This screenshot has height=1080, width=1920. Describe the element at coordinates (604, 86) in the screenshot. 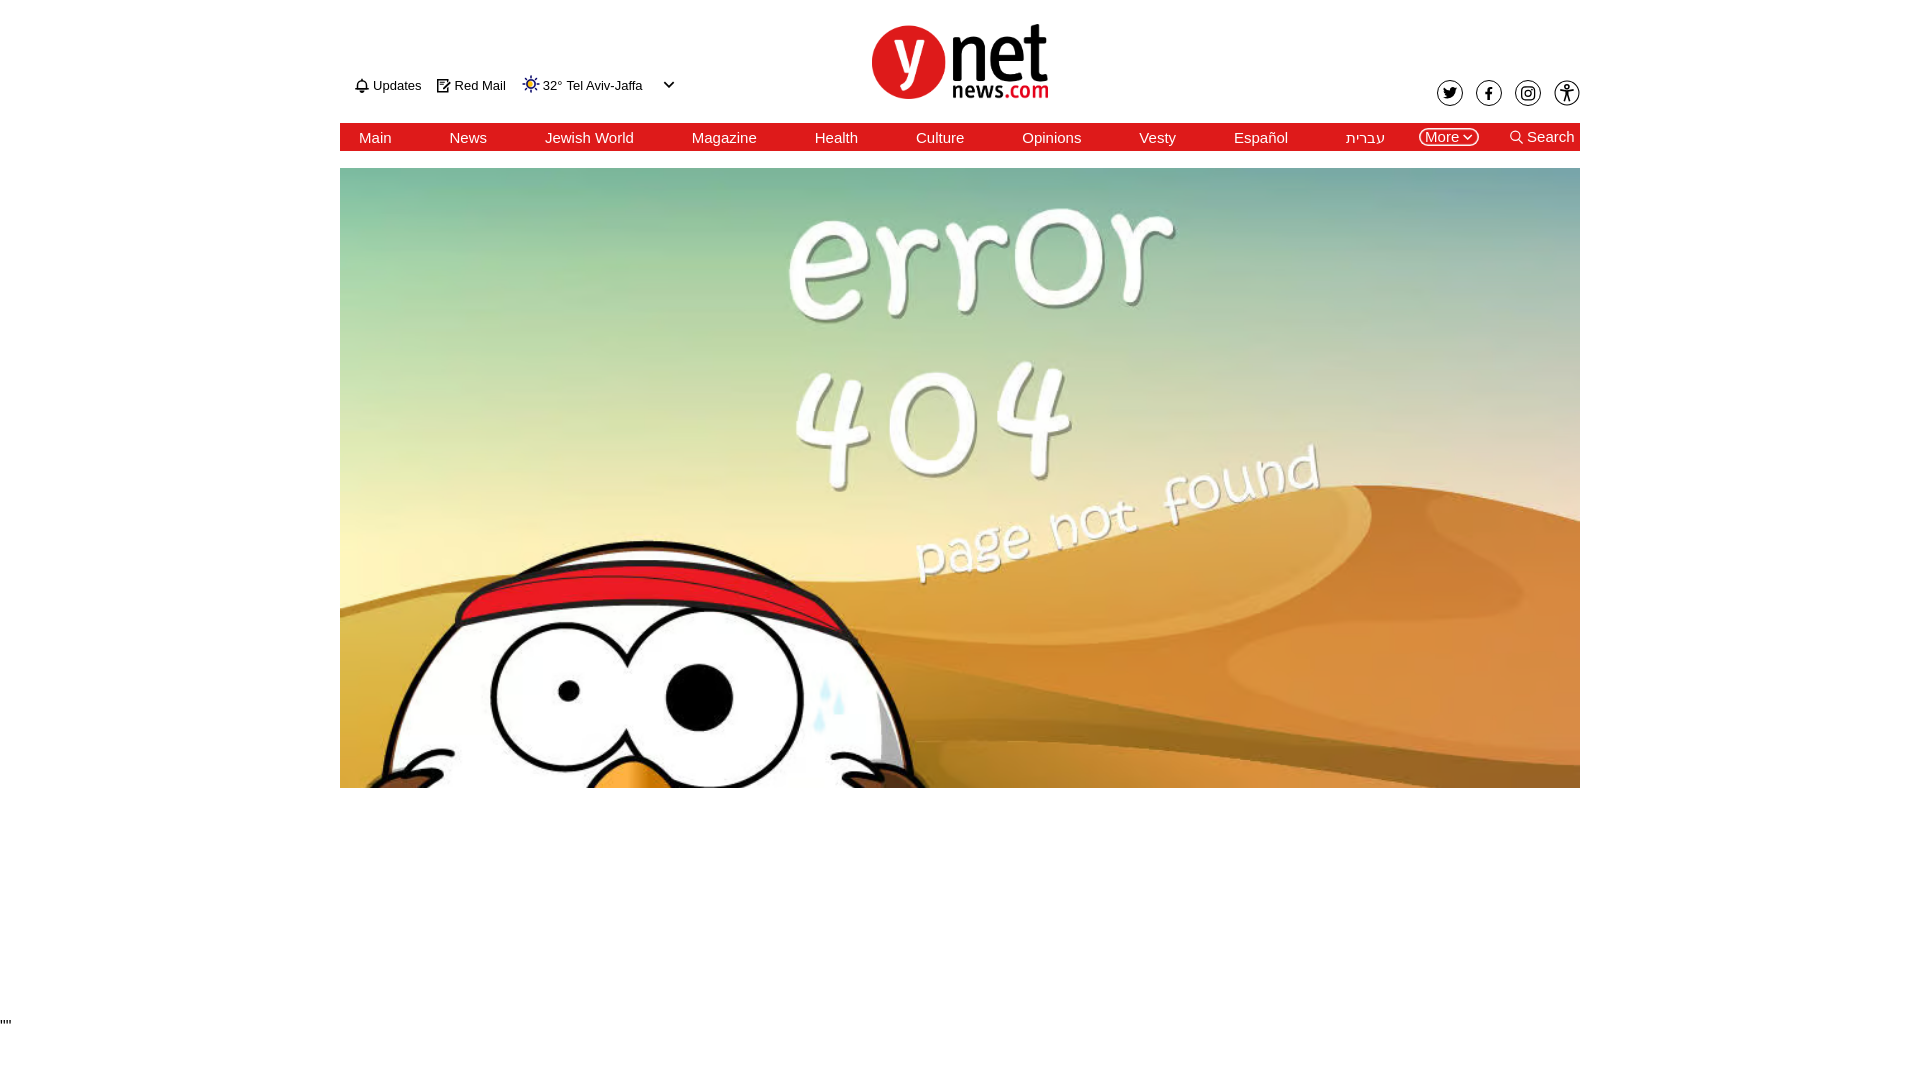

I see `Tel Aviv-Jaffa` at that location.